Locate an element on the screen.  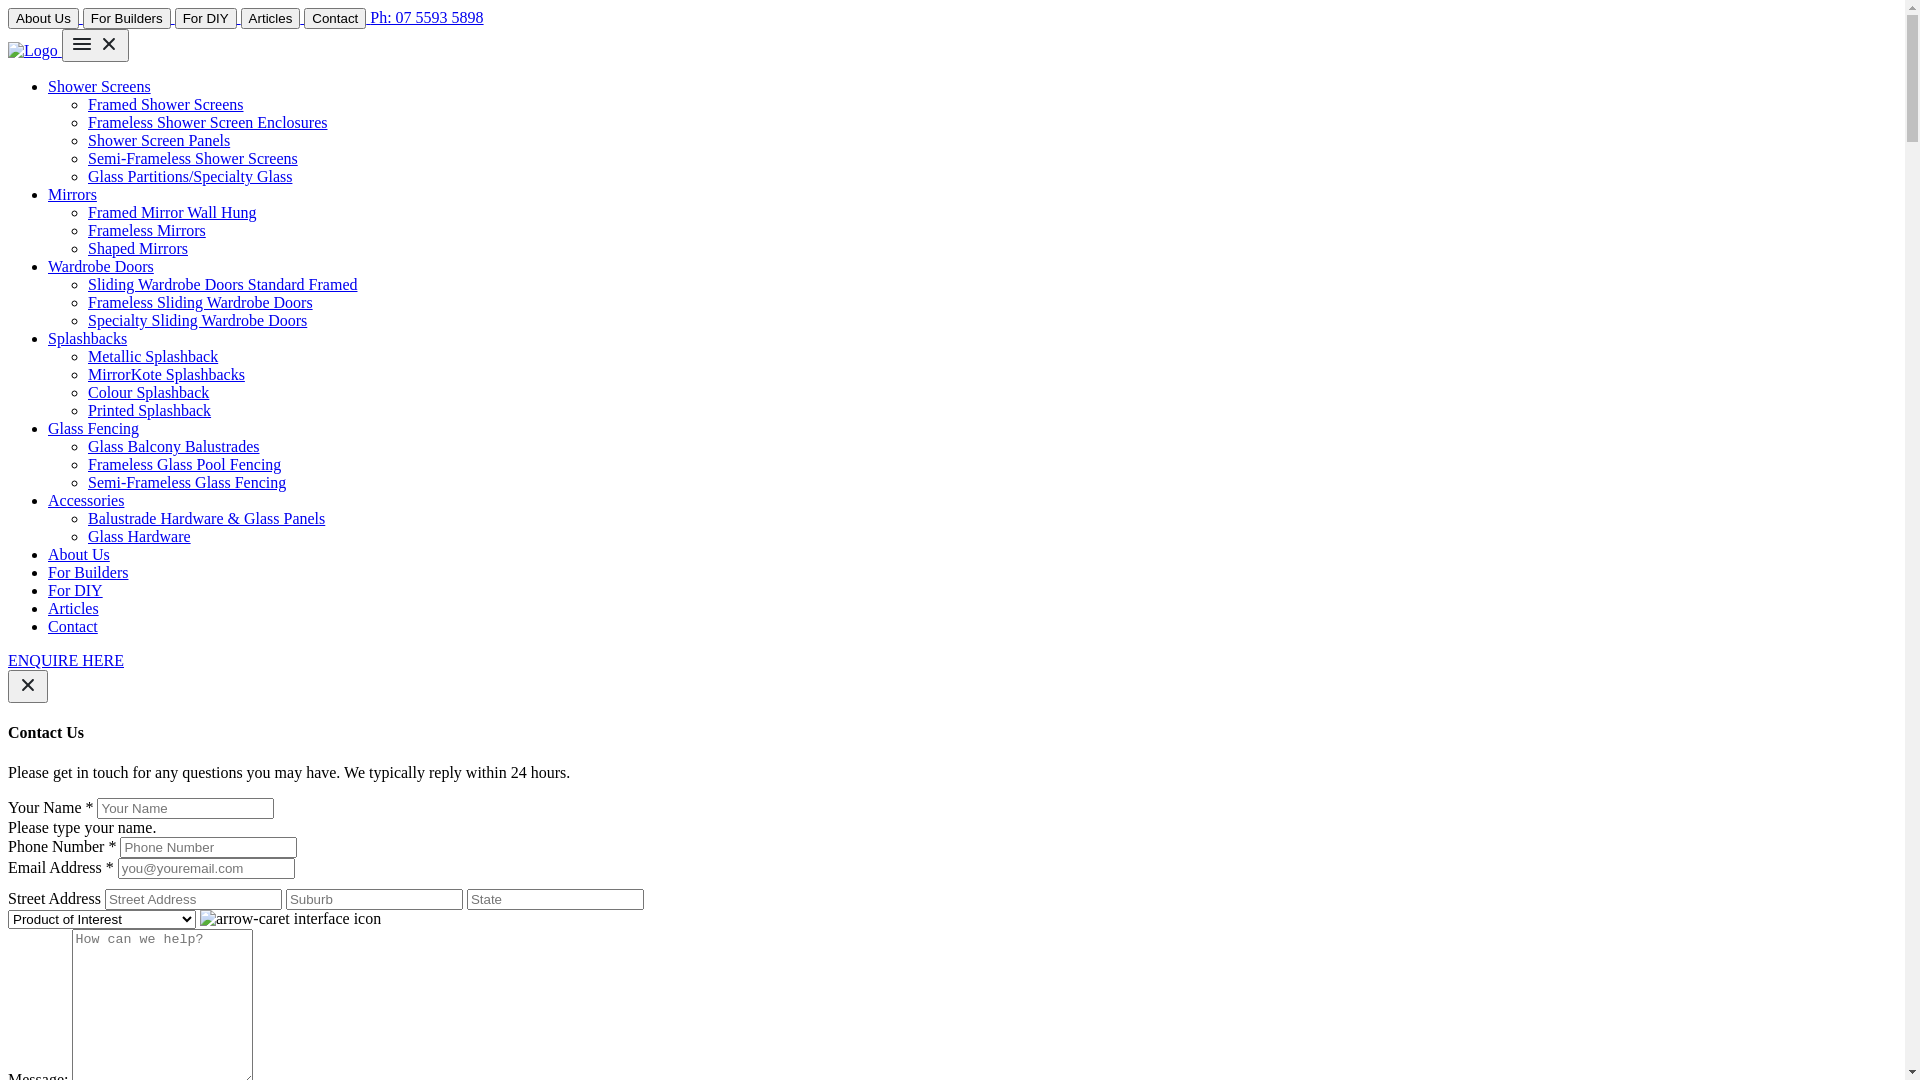
Shower Screen Panels is located at coordinates (159, 140).